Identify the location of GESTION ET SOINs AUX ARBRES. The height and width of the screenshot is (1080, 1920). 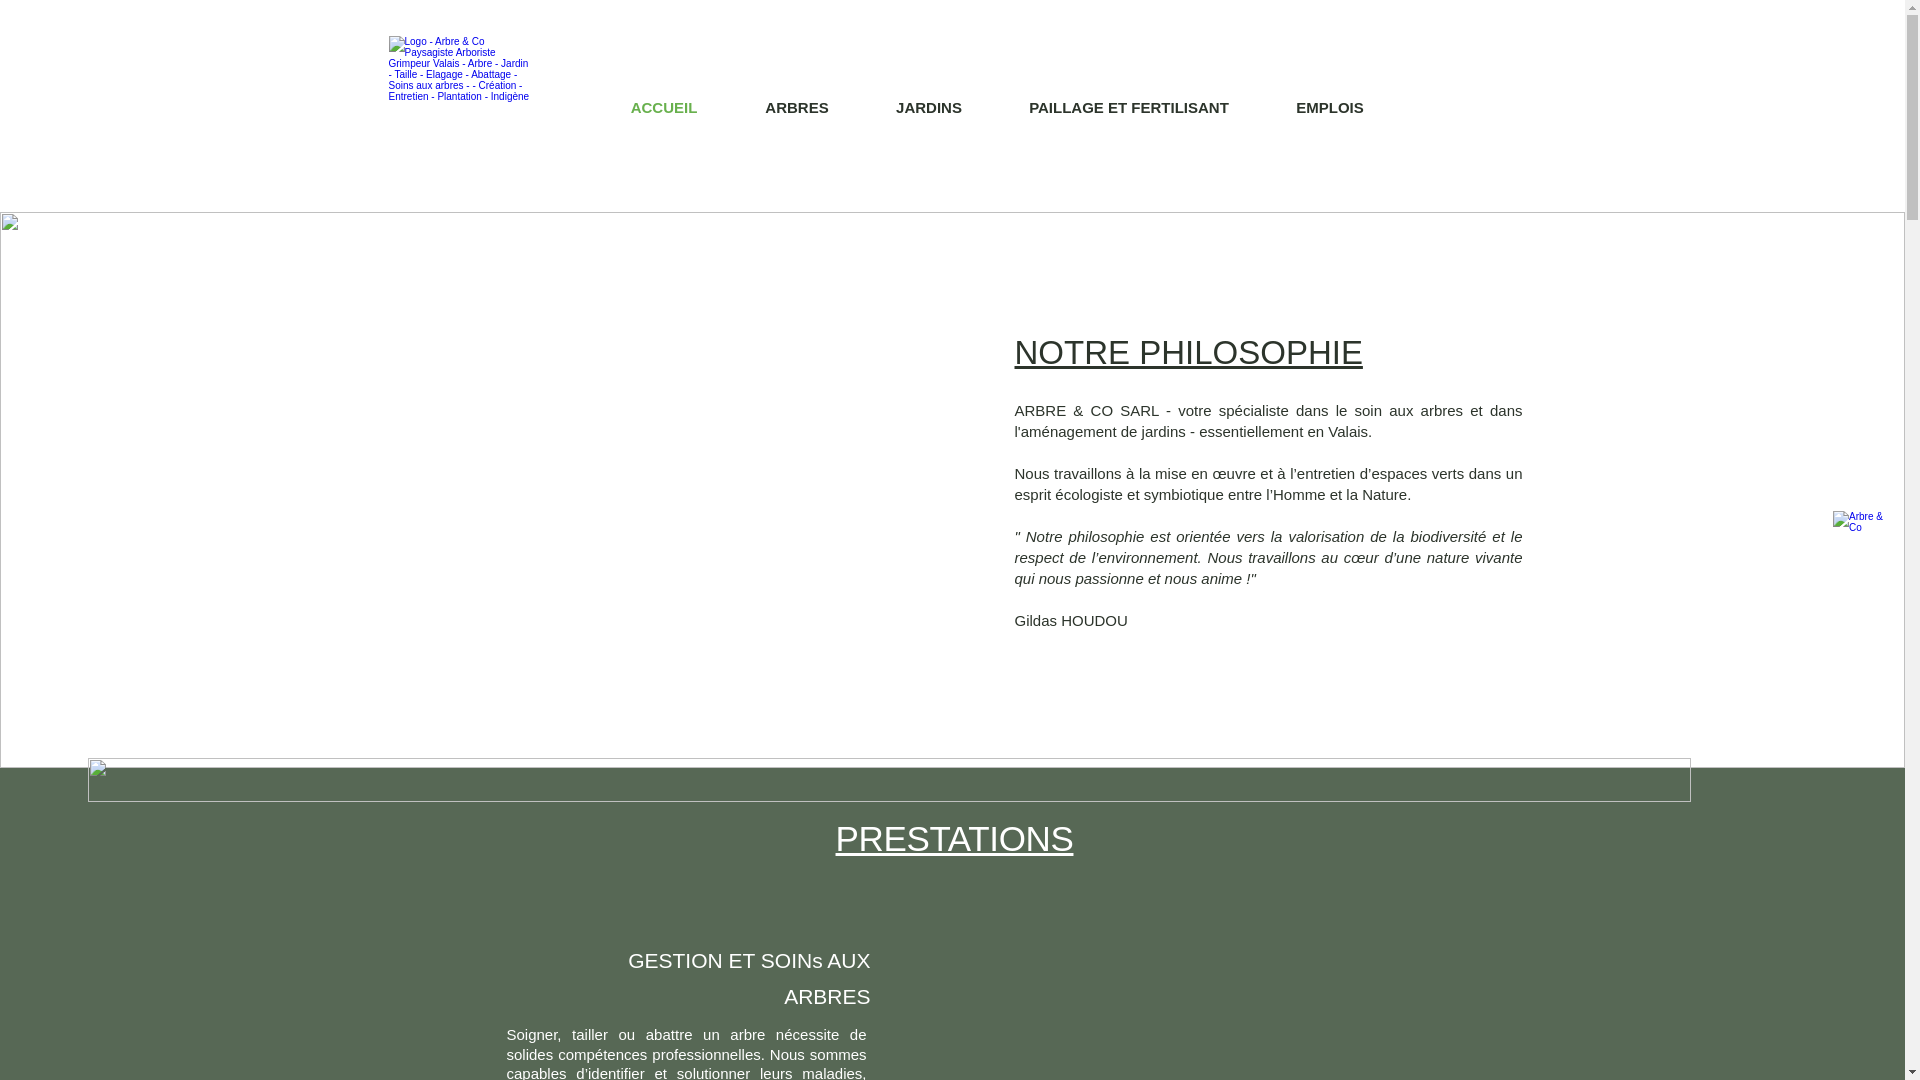
(749, 978).